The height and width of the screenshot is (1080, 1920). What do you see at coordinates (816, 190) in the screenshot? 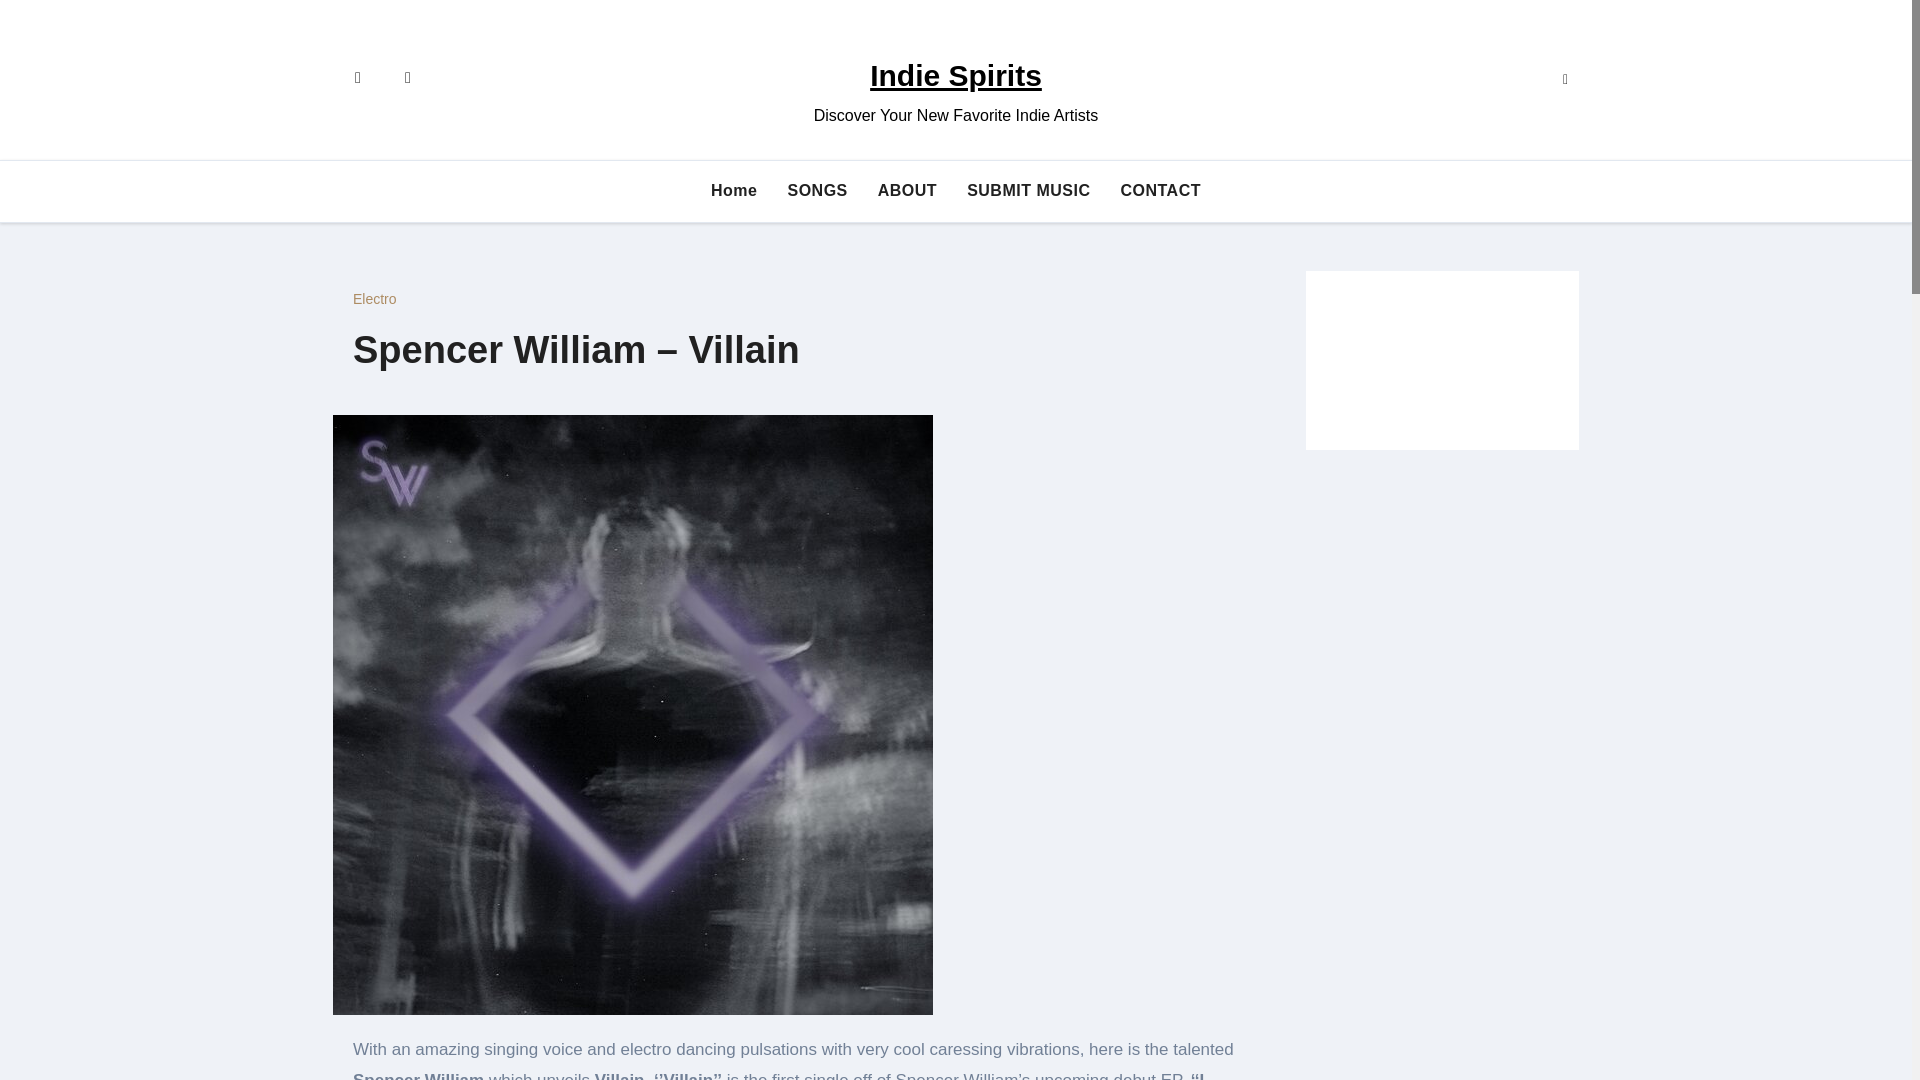
I see `SONGS` at bounding box center [816, 190].